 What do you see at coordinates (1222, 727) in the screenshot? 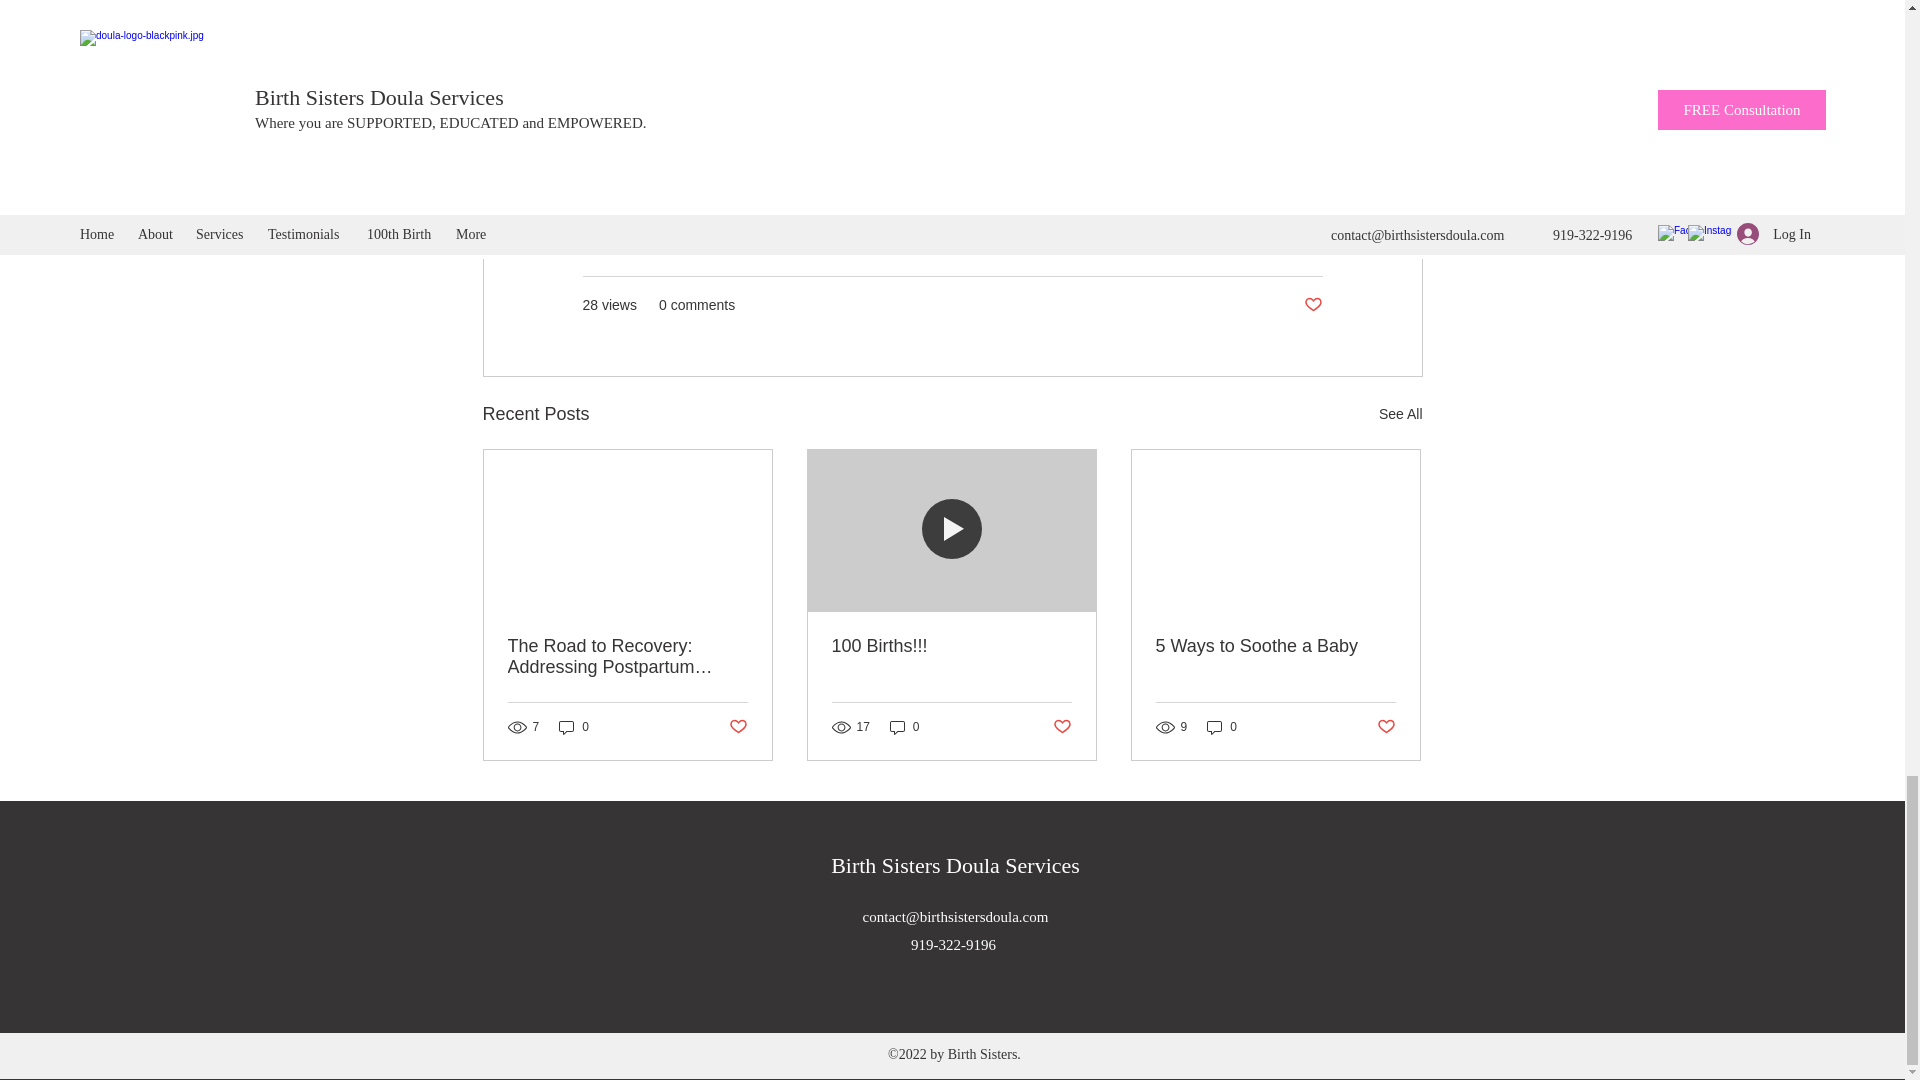
I see `0` at bounding box center [1222, 727].